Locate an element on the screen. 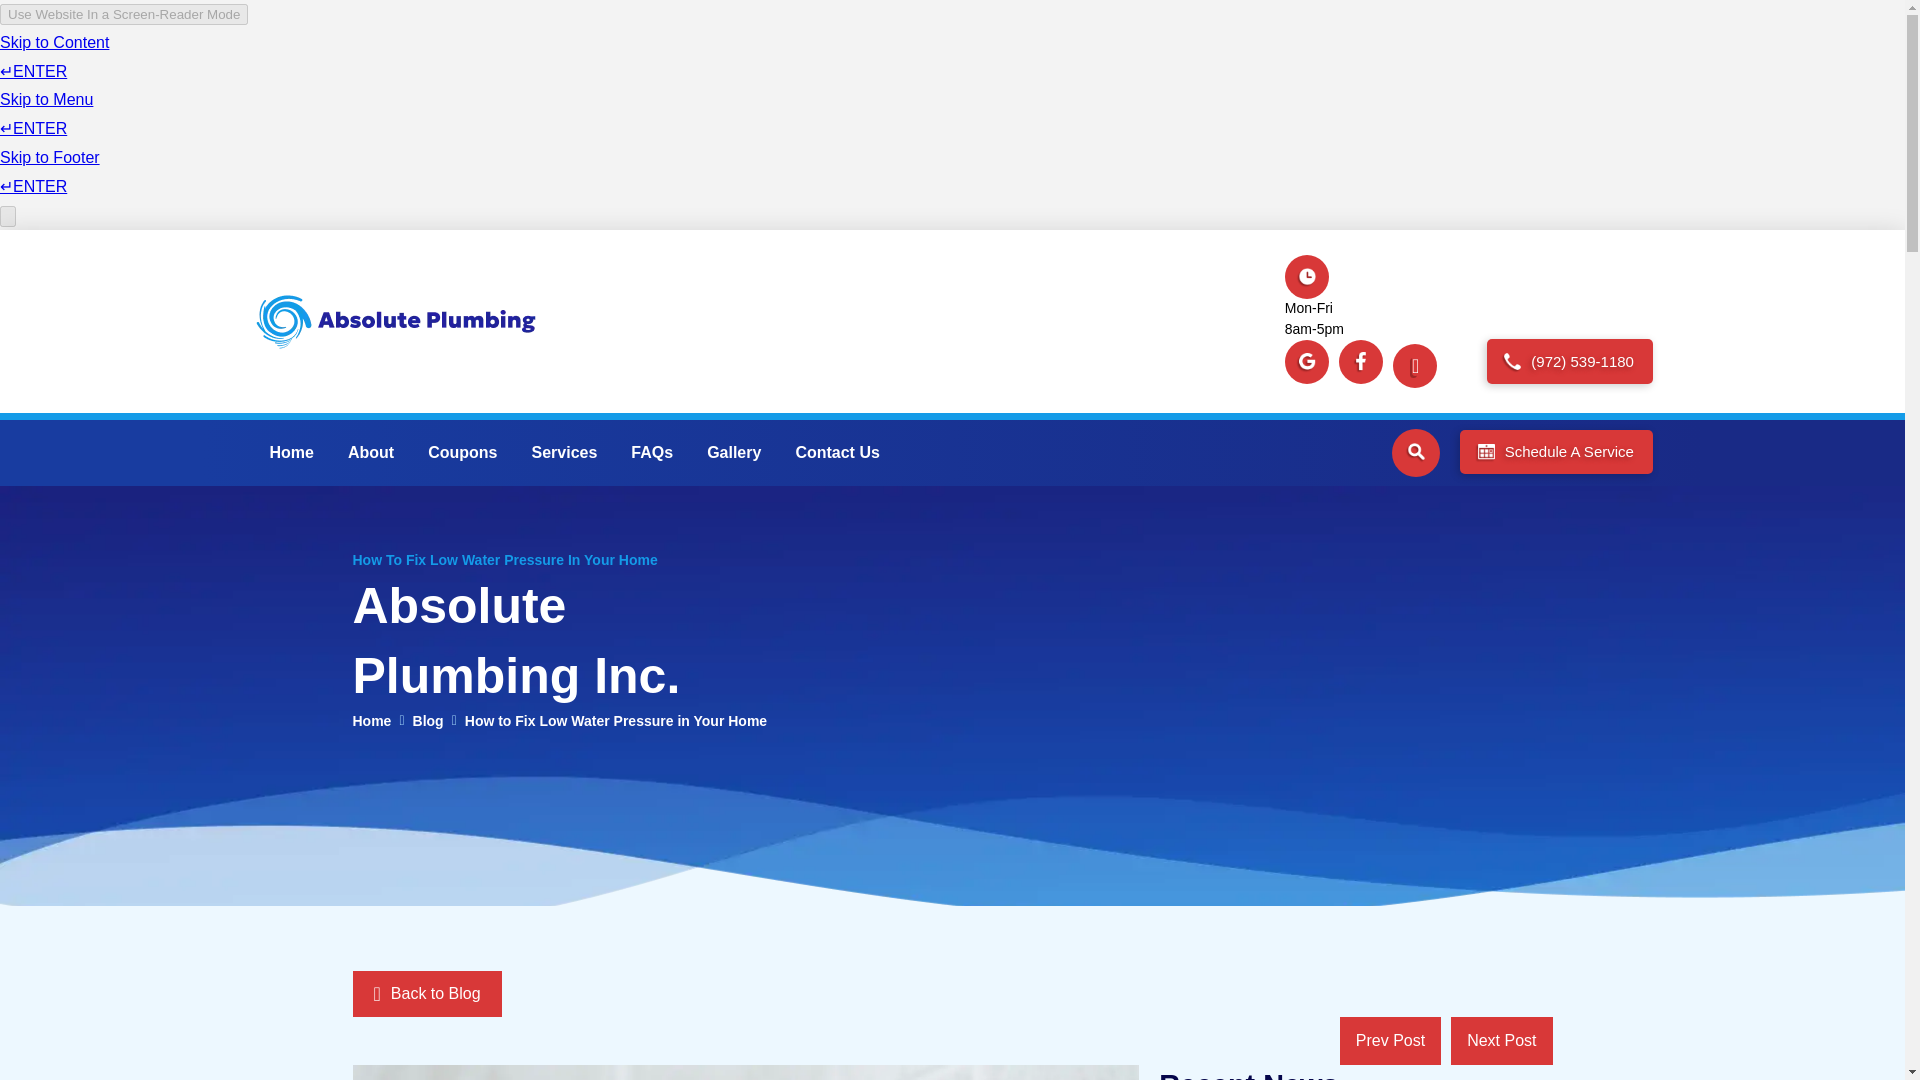 This screenshot has width=1920, height=1080. Contact Us is located at coordinates (836, 453).